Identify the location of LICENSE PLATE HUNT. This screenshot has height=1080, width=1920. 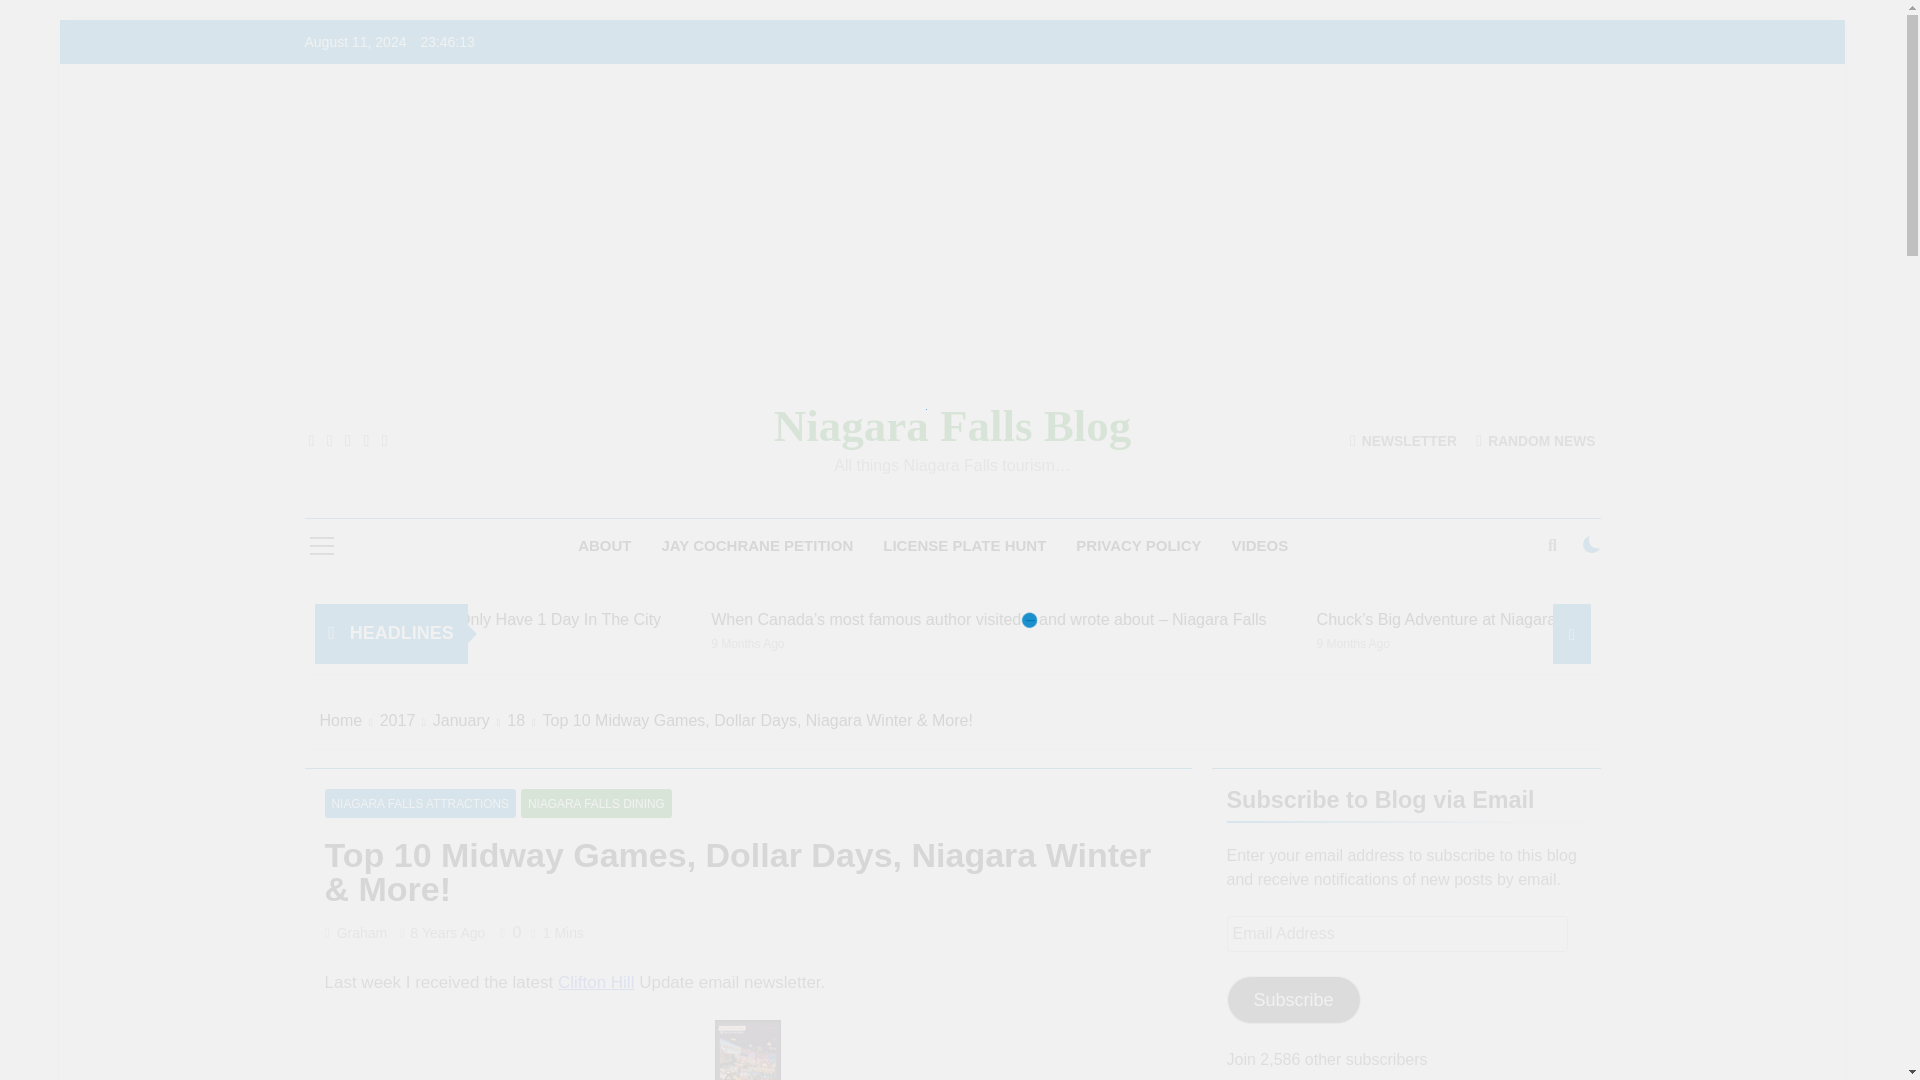
(964, 546).